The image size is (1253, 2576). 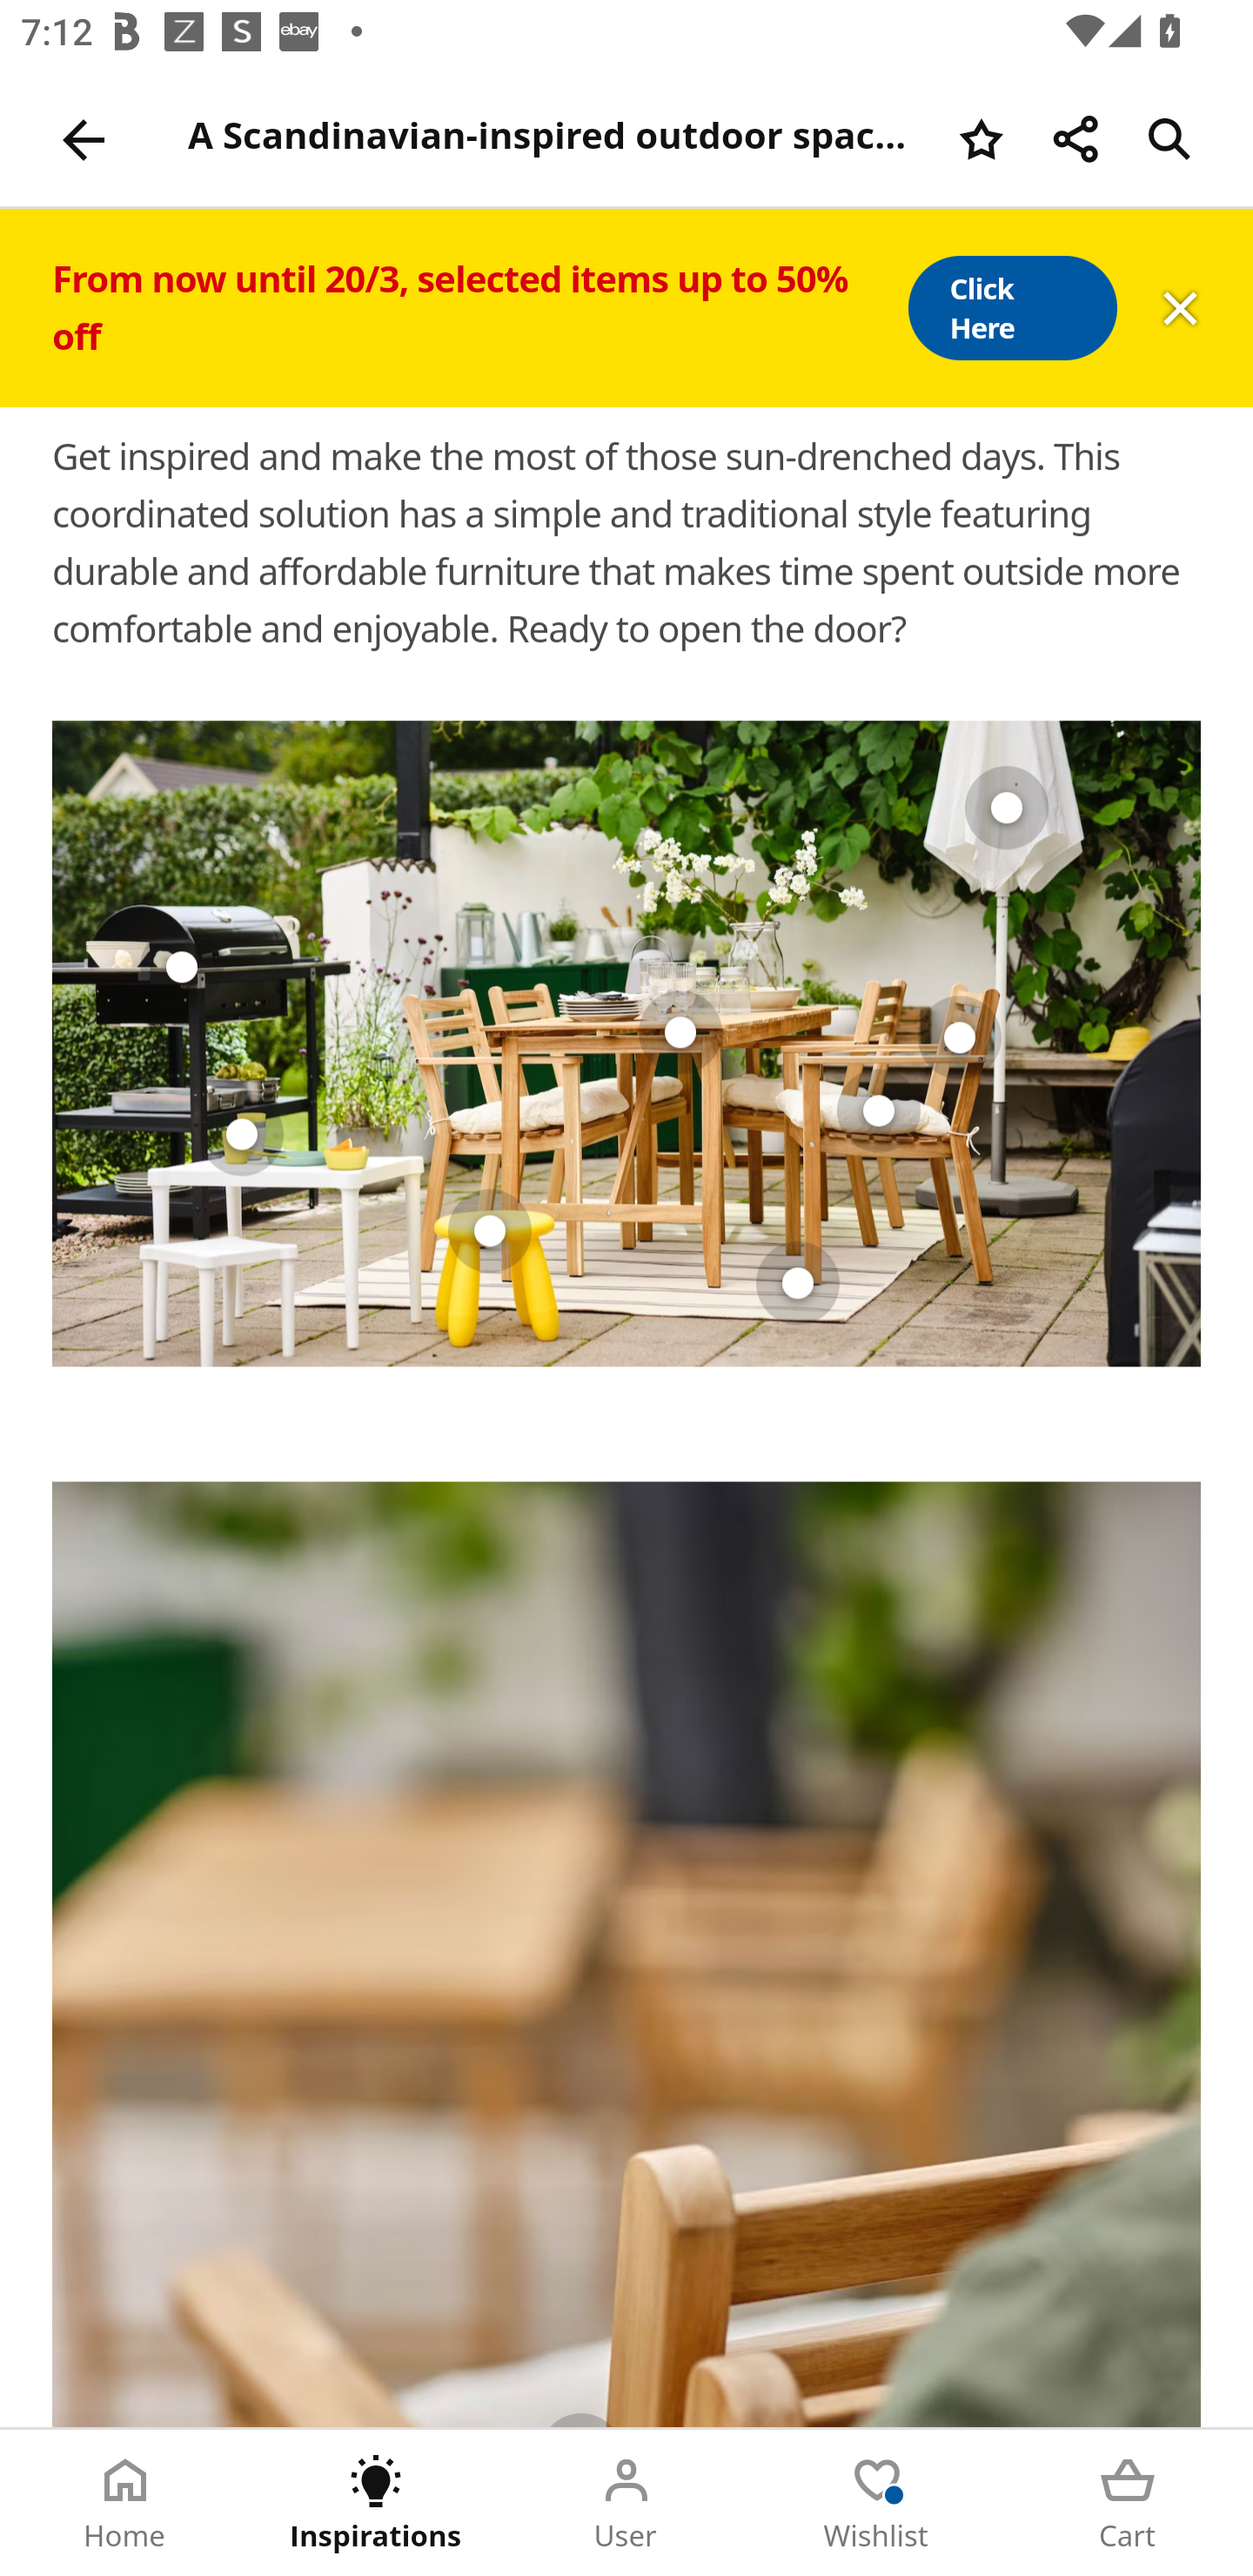 I want to click on Inspirations
Tab 2 of 5, so click(x=376, y=2503).